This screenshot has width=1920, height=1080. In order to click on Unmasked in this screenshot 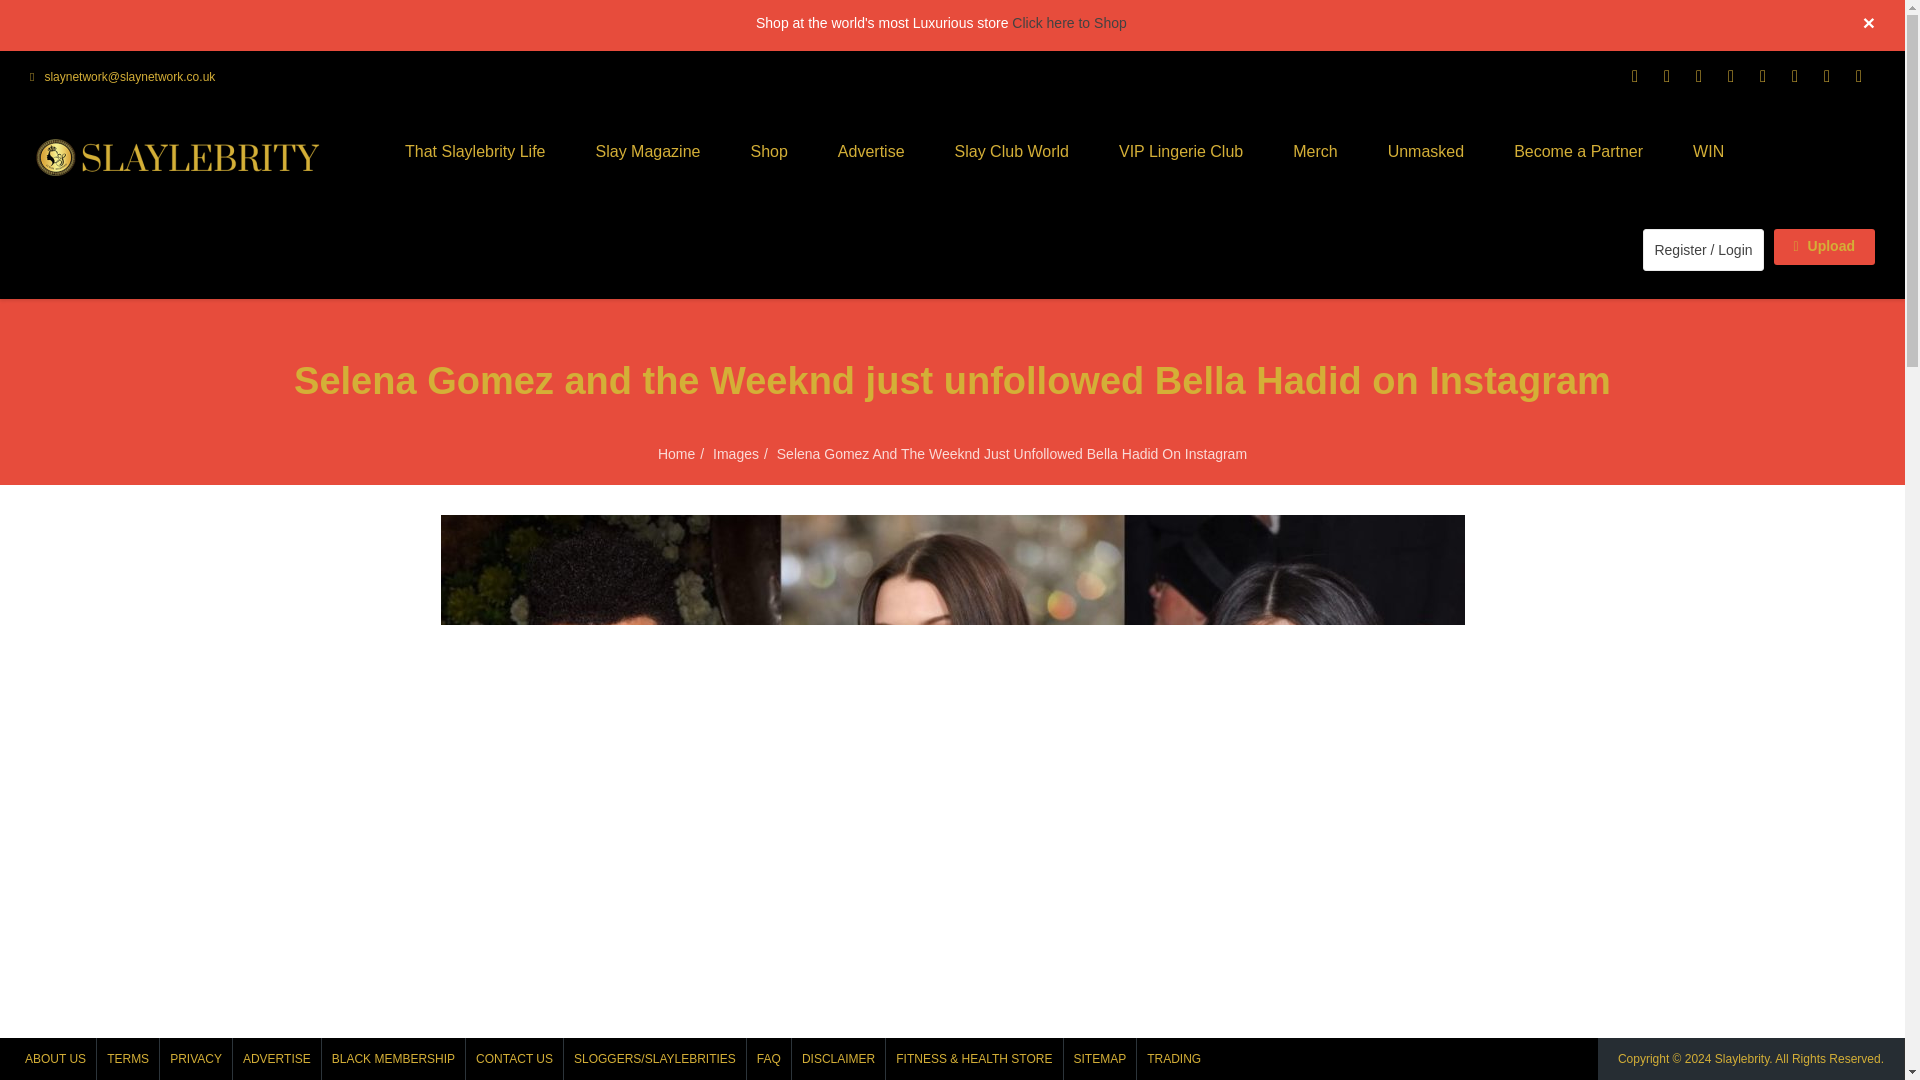, I will do `click(1426, 151)`.